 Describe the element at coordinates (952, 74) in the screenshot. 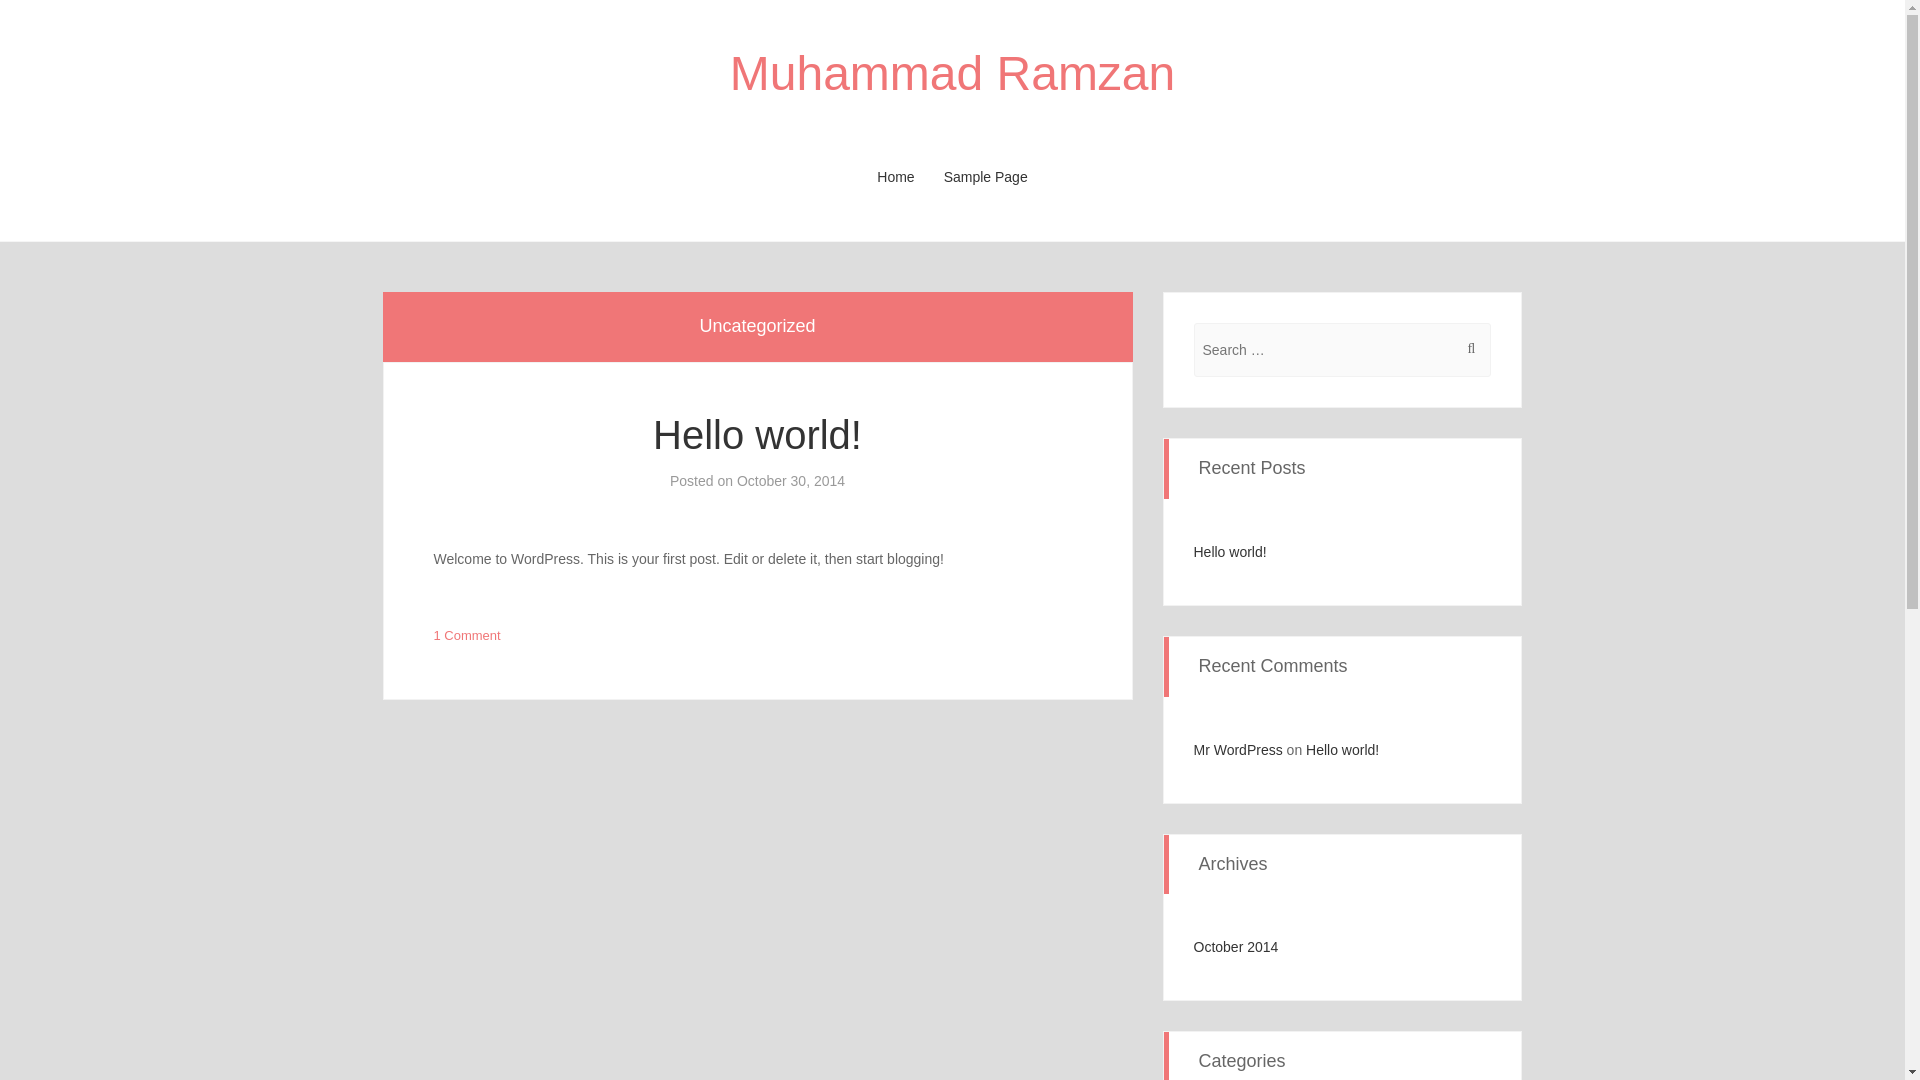

I see `Muhammad Ramzan` at that location.